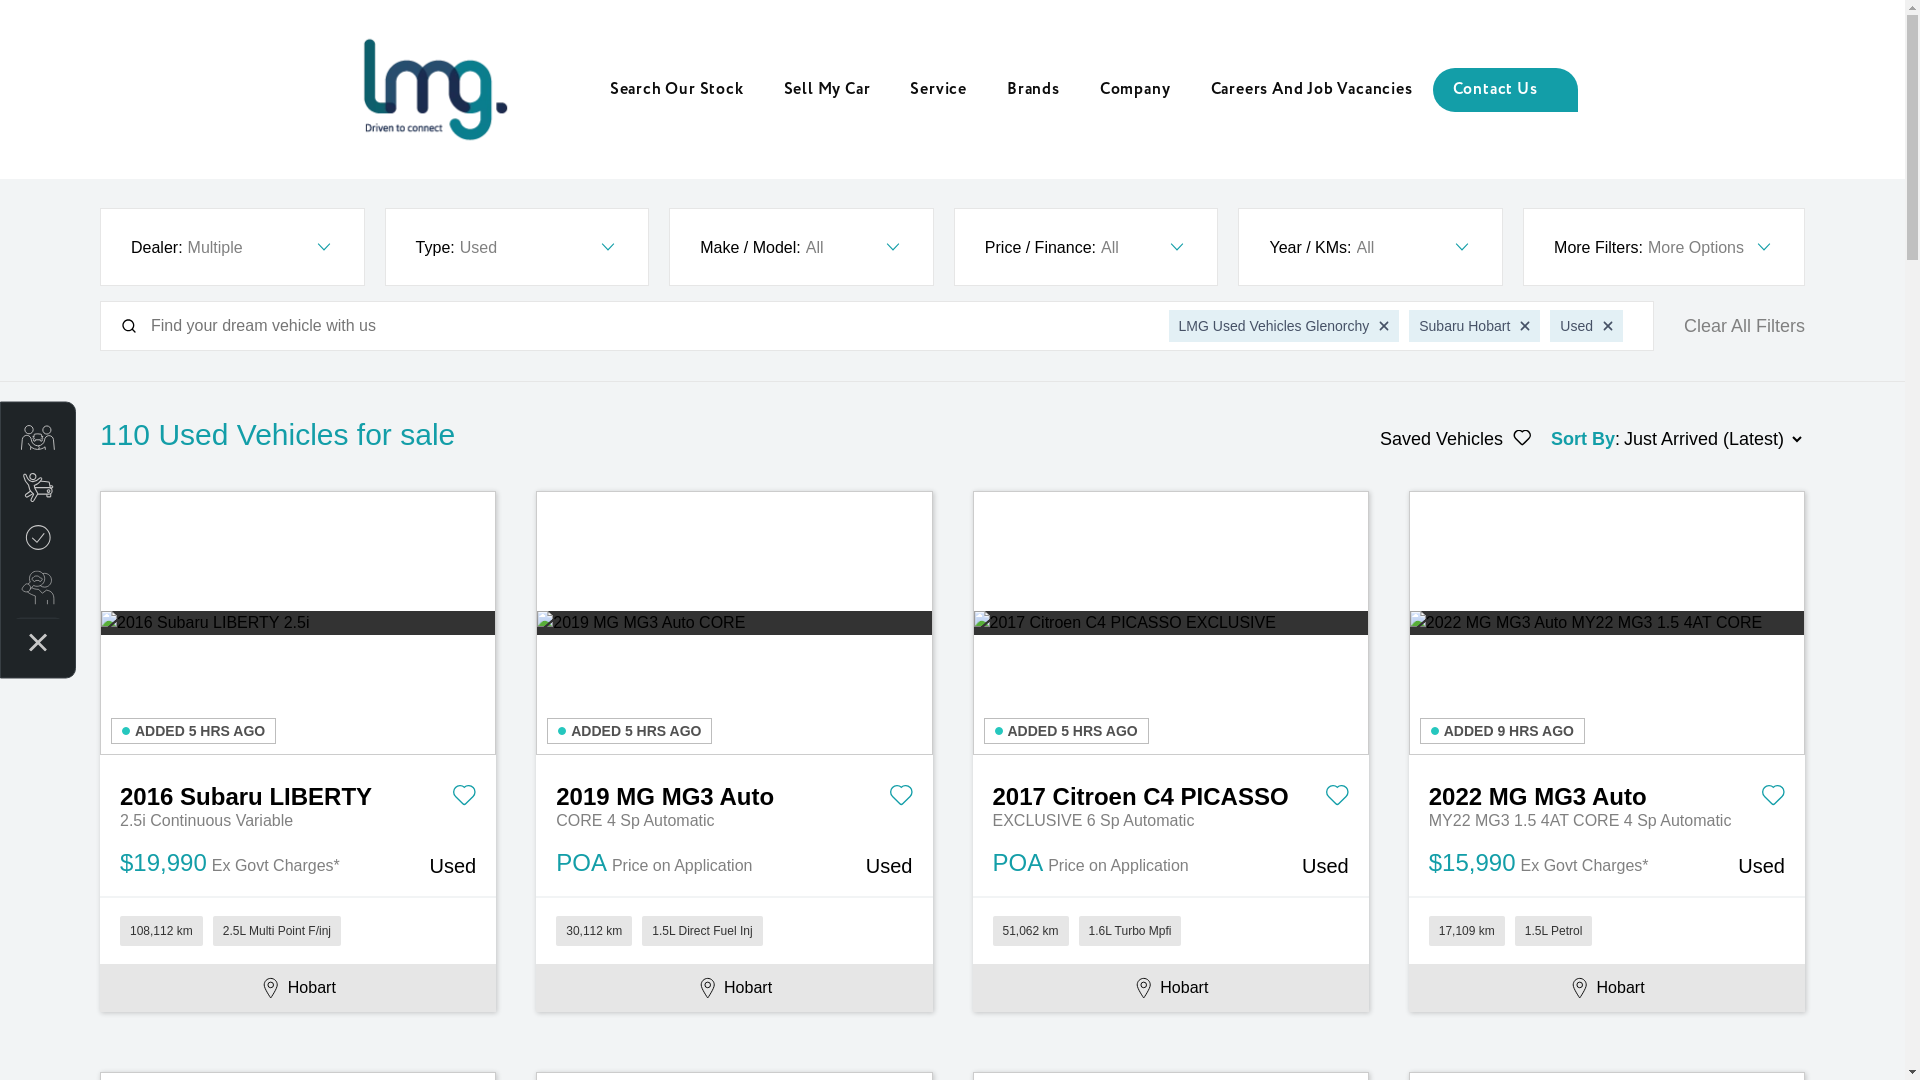 The image size is (1920, 1080). What do you see at coordinates (1607, 864) in the screenshot?
I see `$15,990
Ex Govt Charges*
Used` at bounding box center [1607, 864].